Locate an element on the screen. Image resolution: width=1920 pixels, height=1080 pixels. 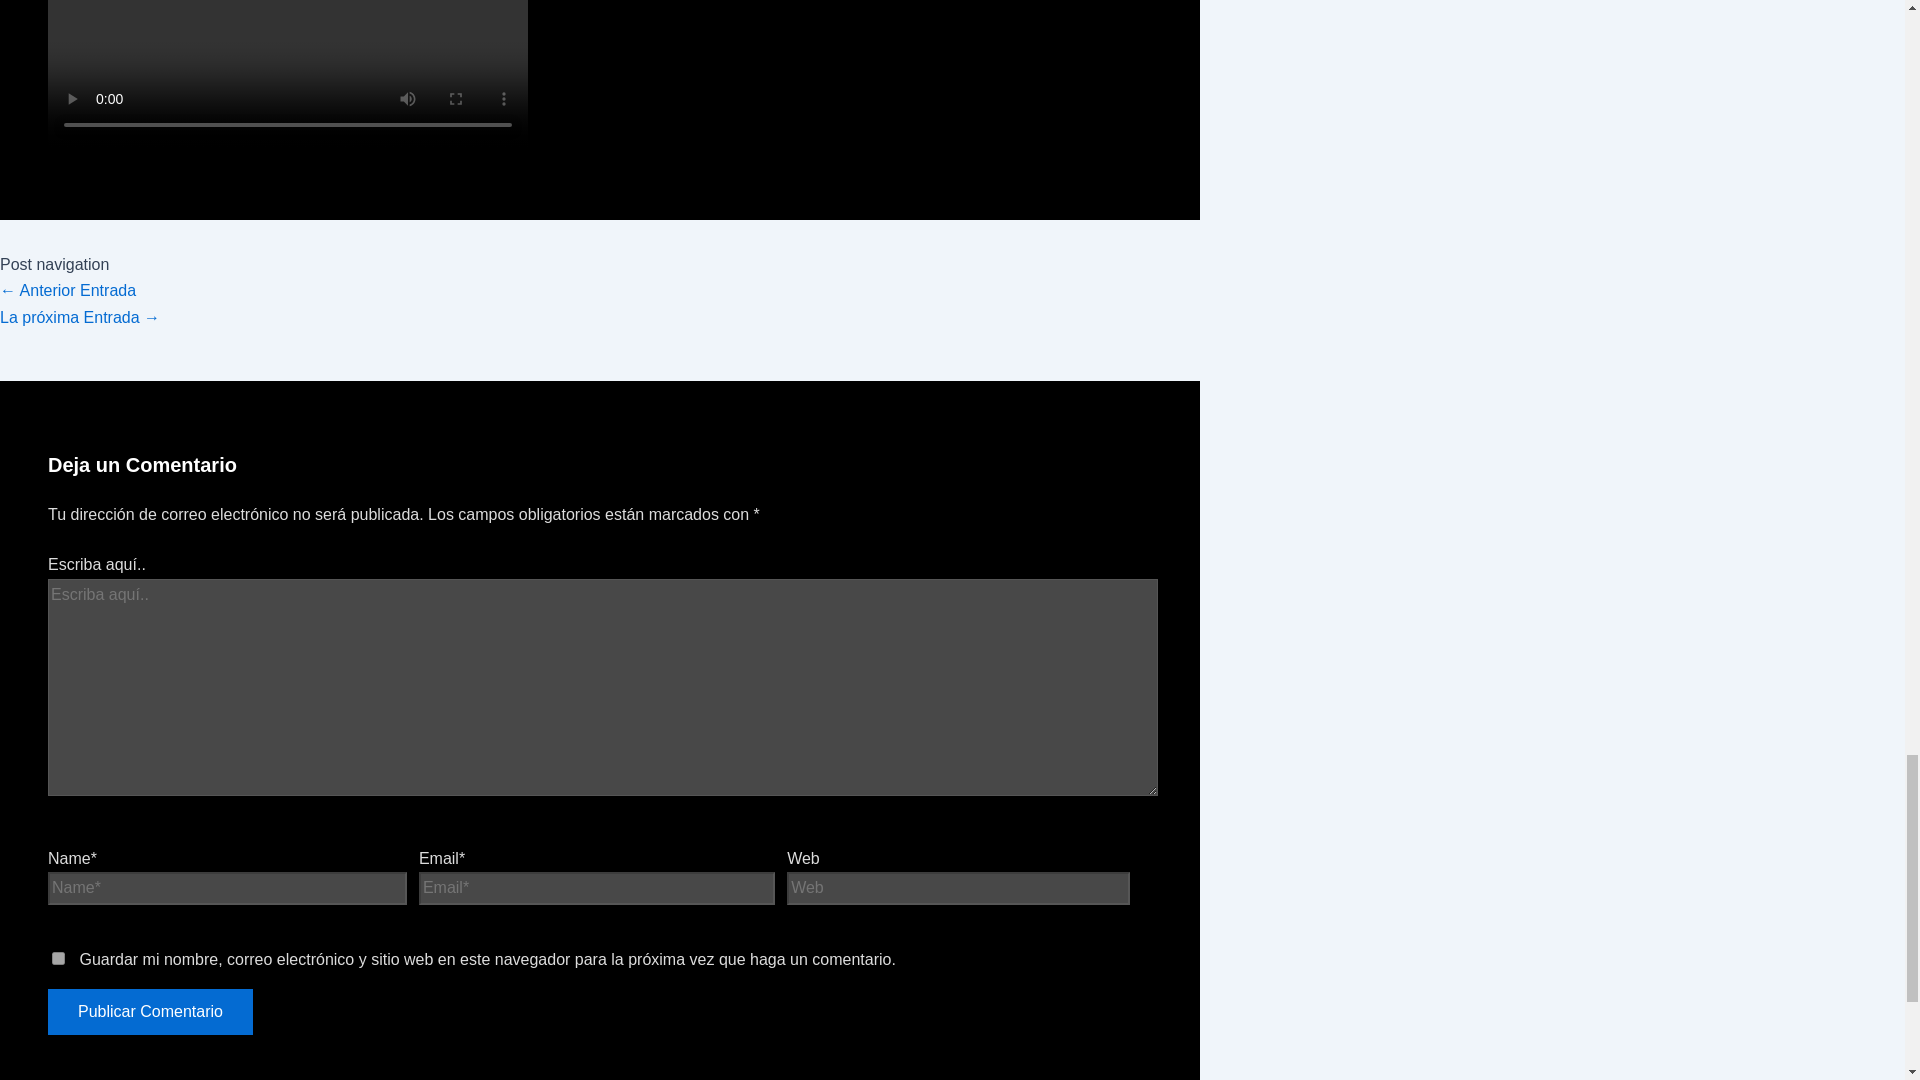
yes is located at coordinates (58, 958).